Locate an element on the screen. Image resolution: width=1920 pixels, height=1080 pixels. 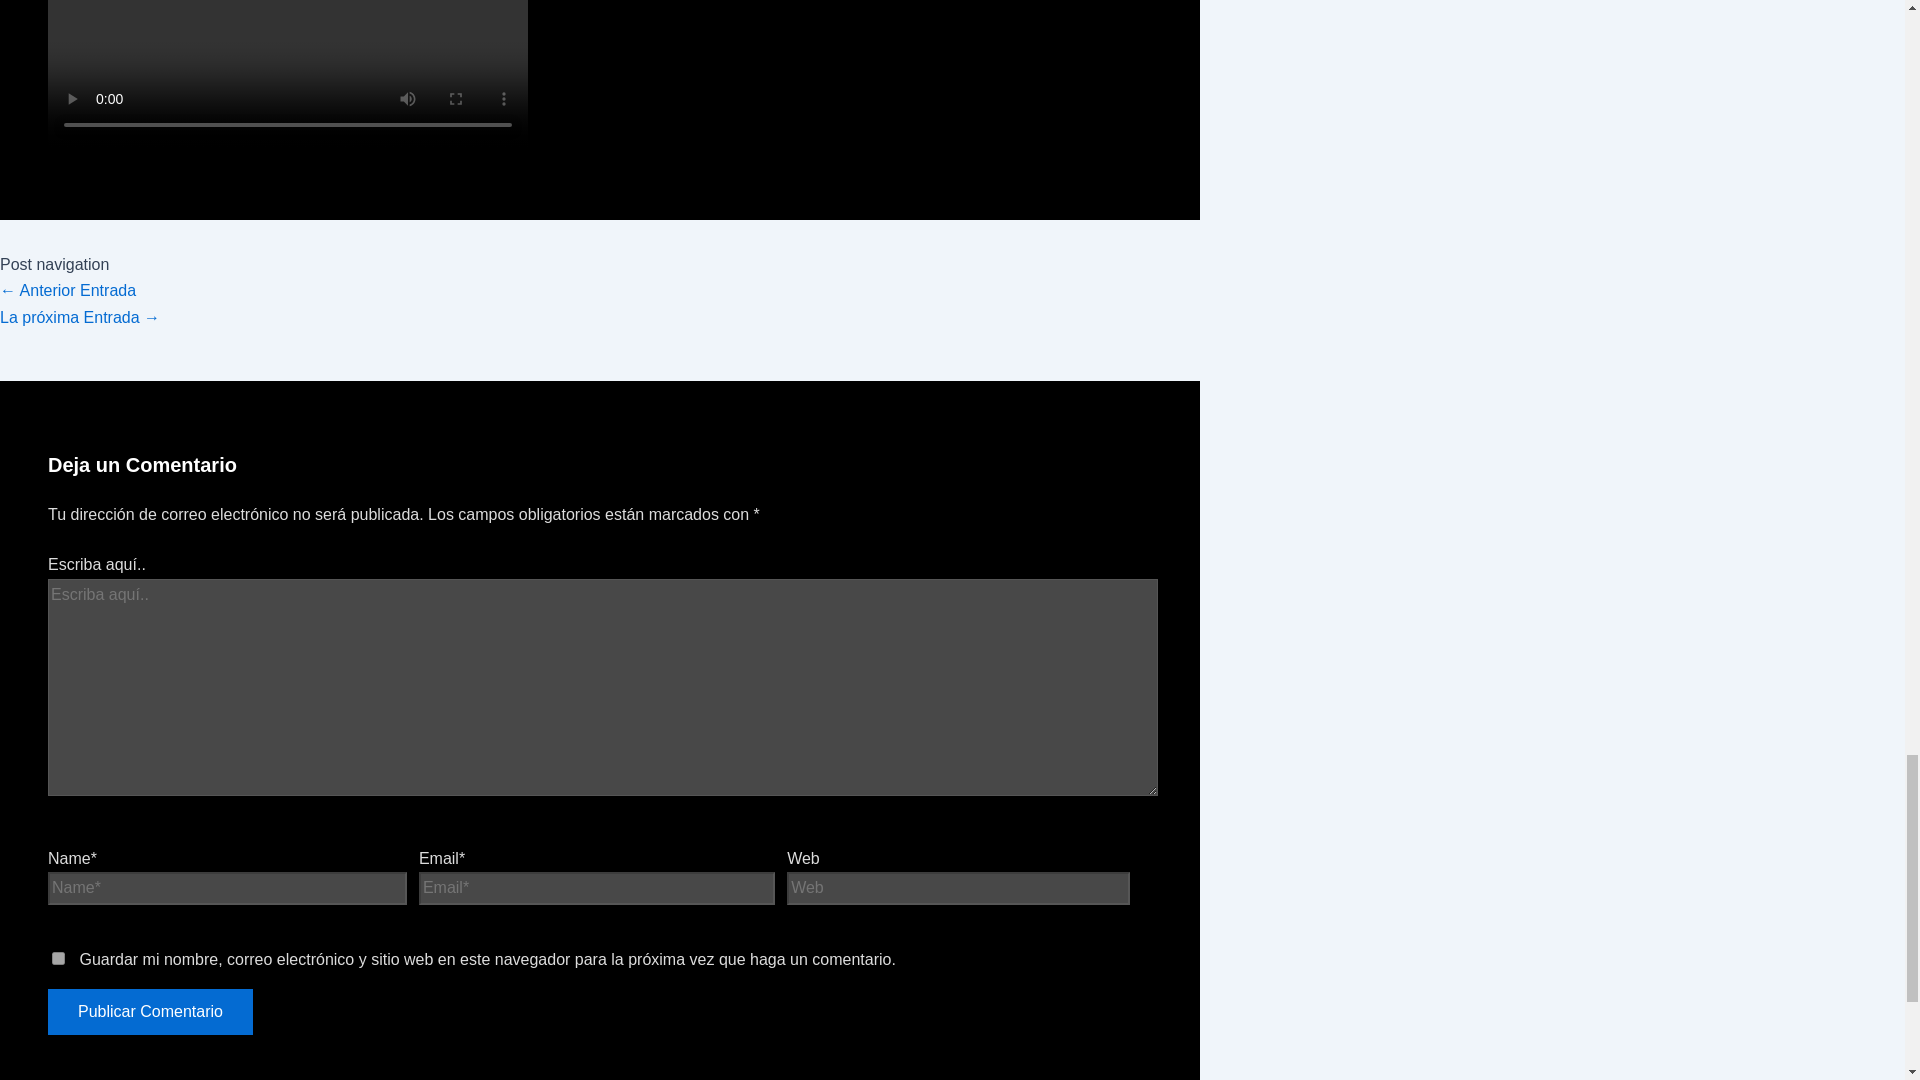
yes is located at coordinates (58, 958).